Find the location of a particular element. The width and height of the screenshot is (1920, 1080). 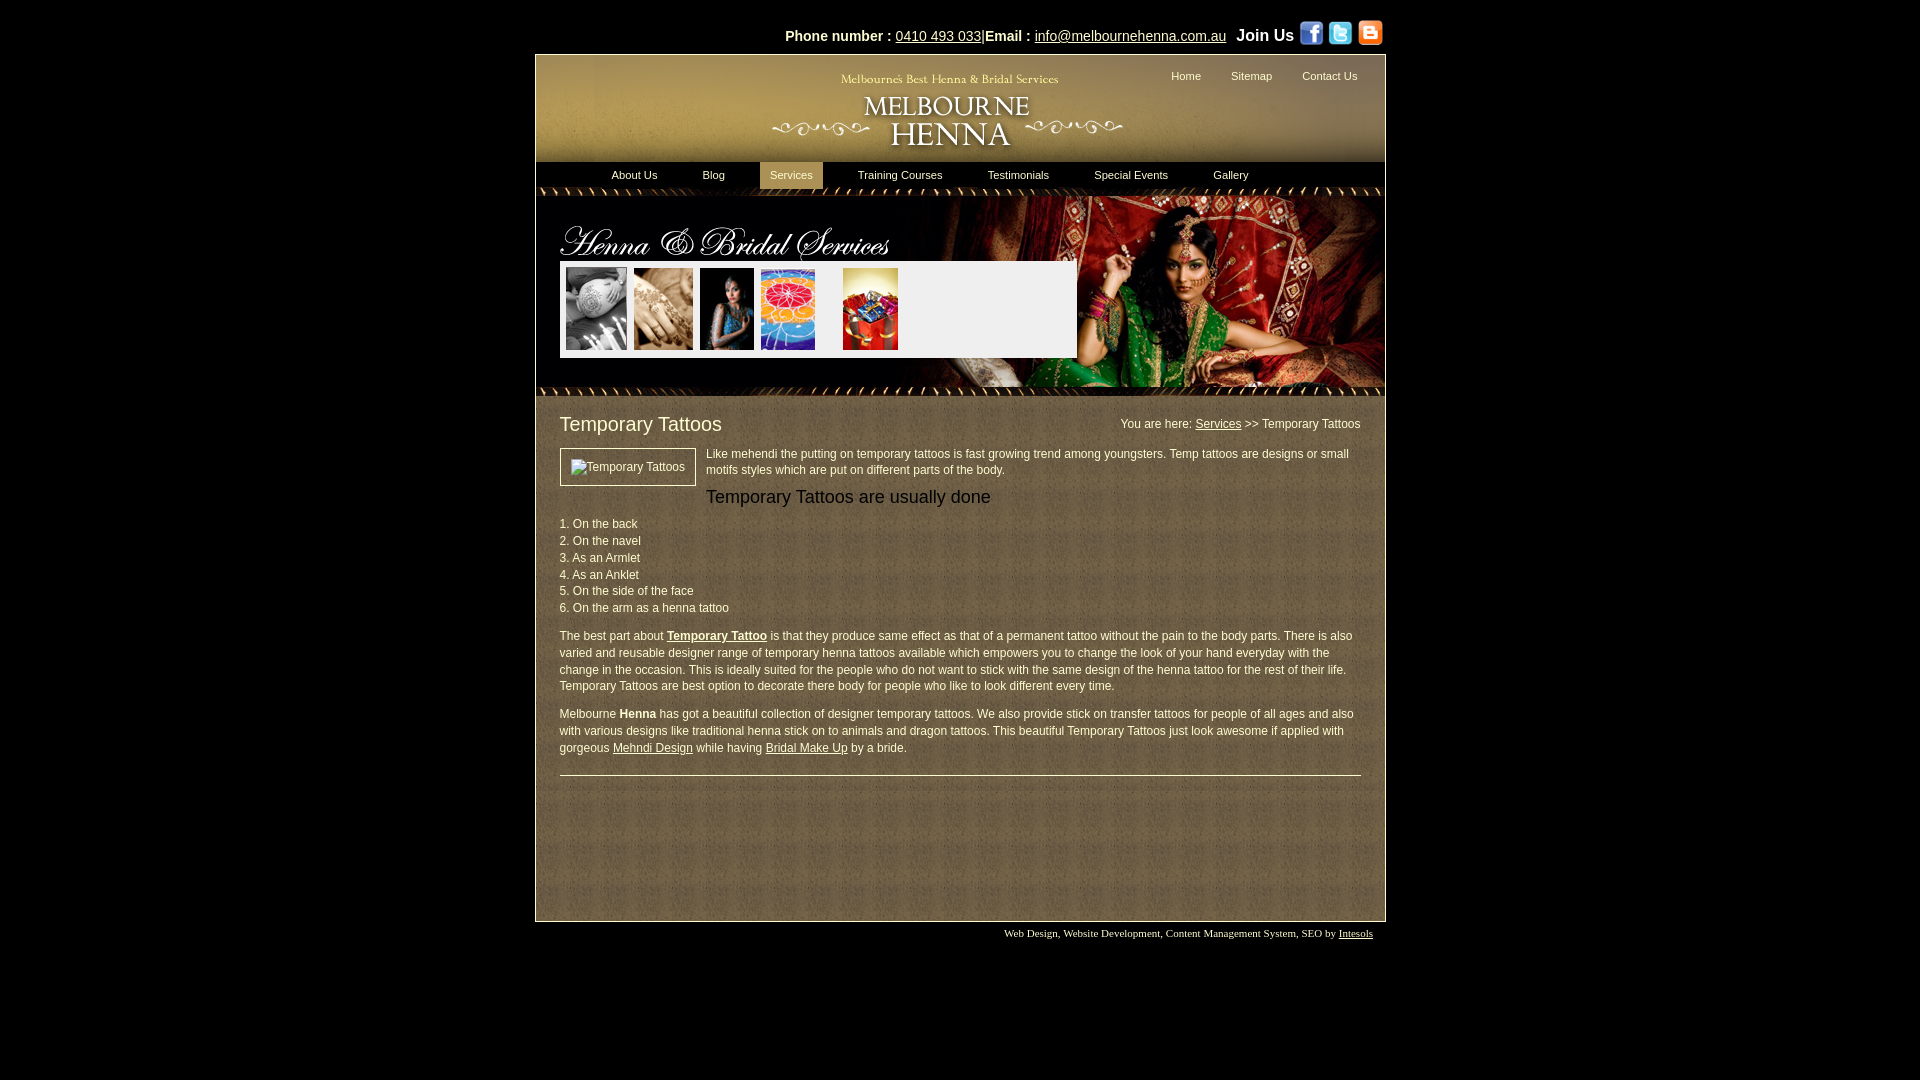

Services is located at coordinates (792, 176).